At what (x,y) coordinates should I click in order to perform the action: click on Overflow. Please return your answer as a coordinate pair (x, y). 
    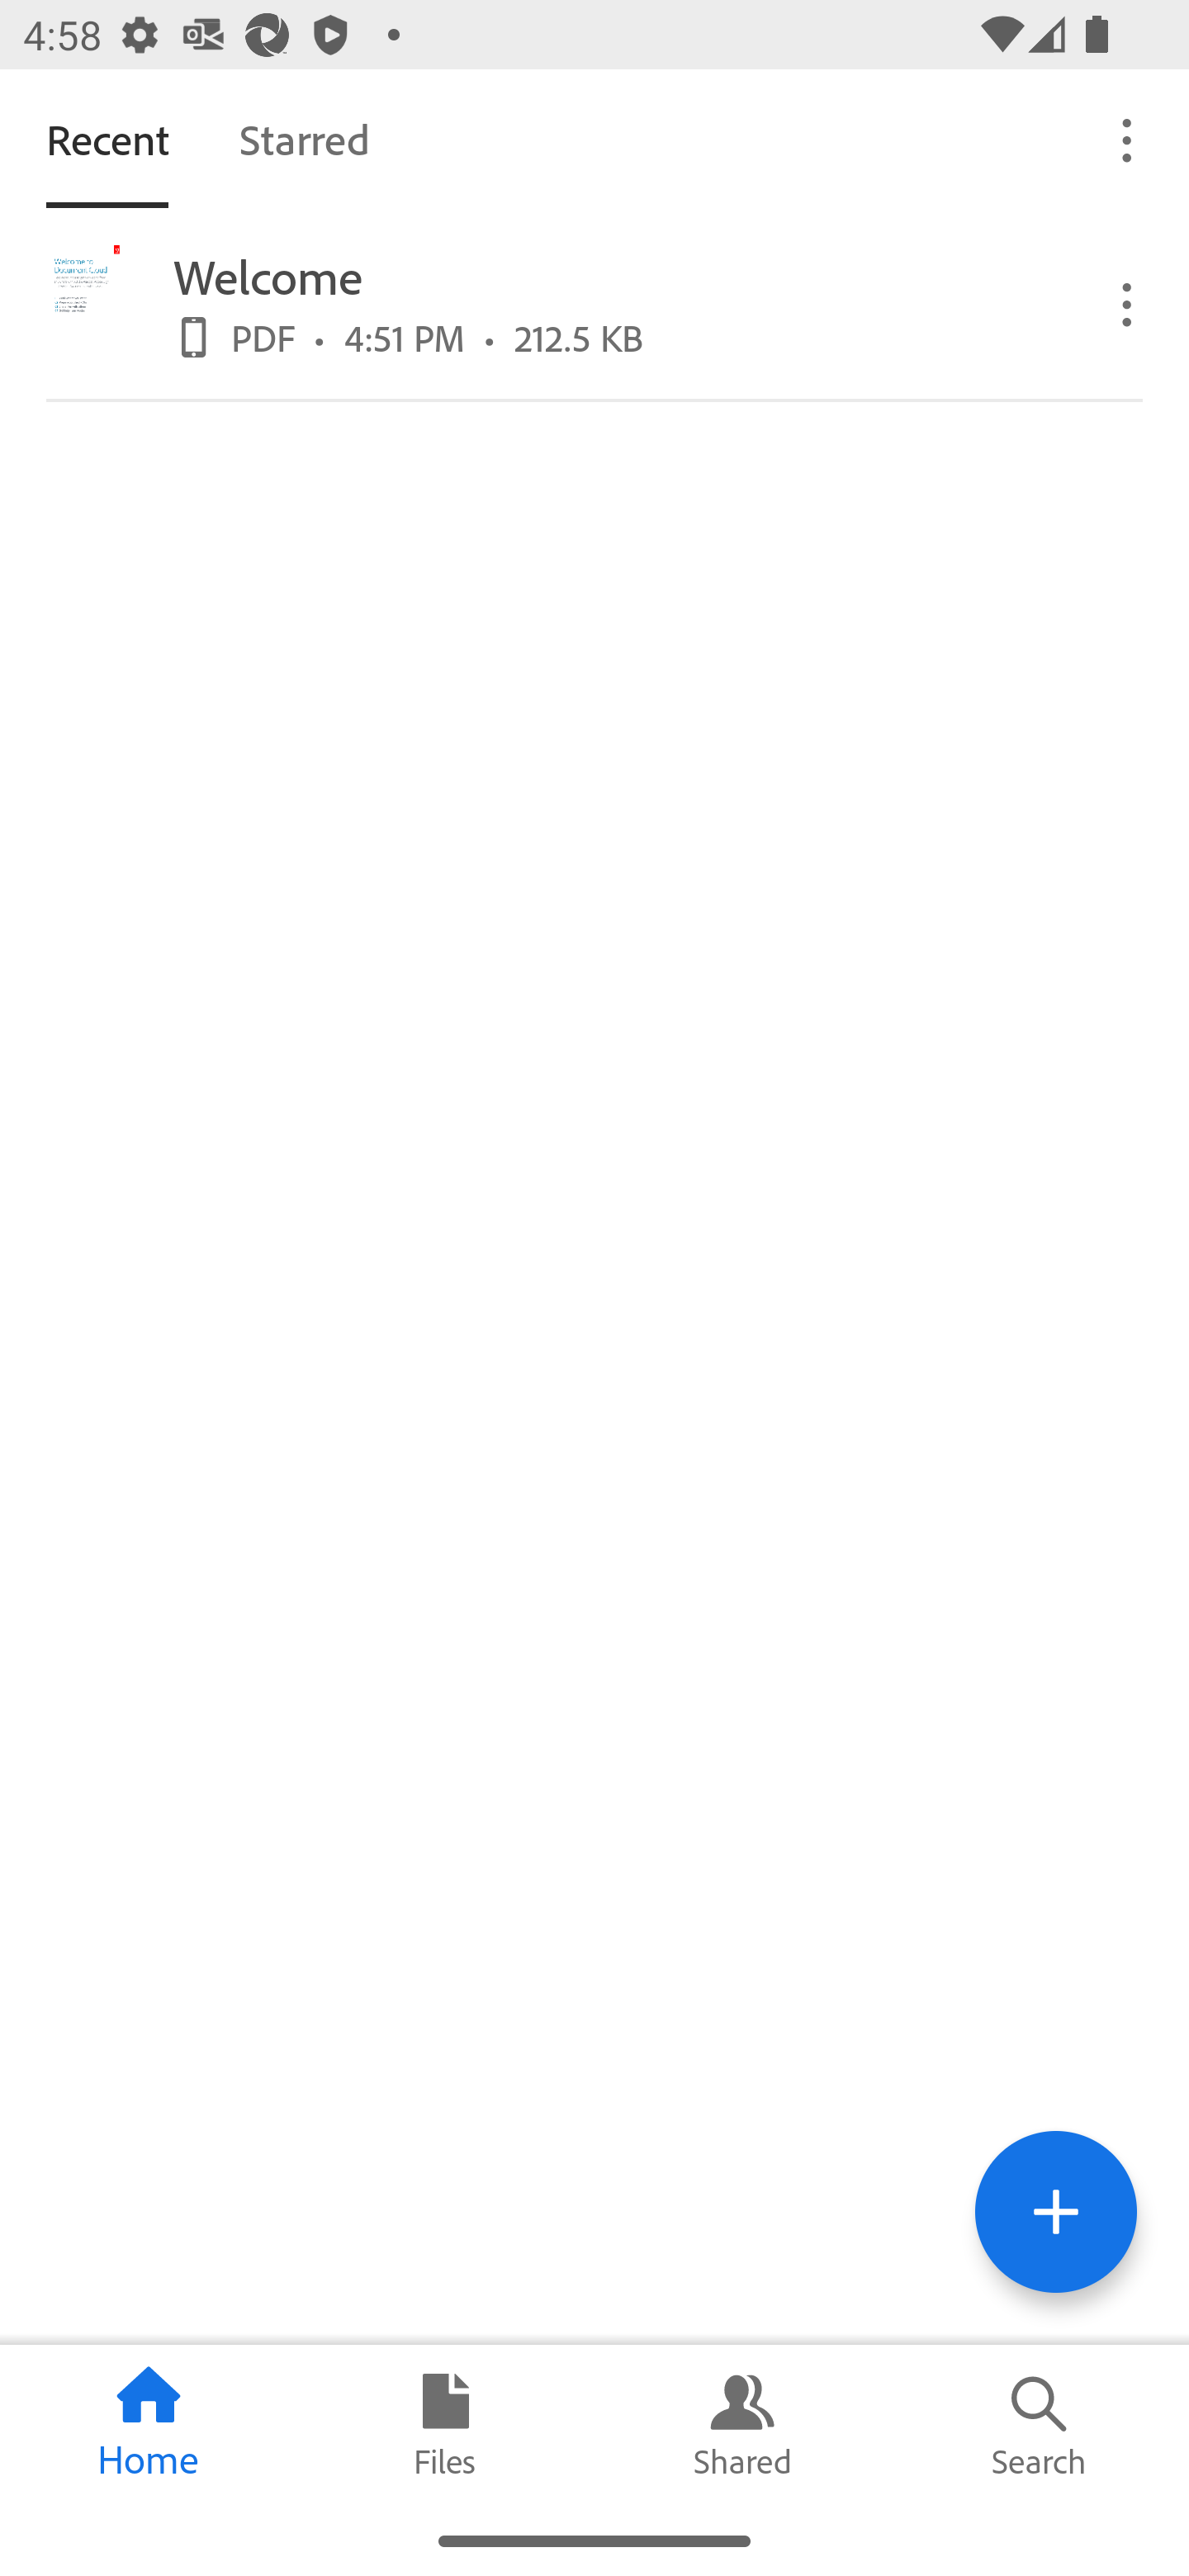
    Looking at the image, I should click on (1128, 302).